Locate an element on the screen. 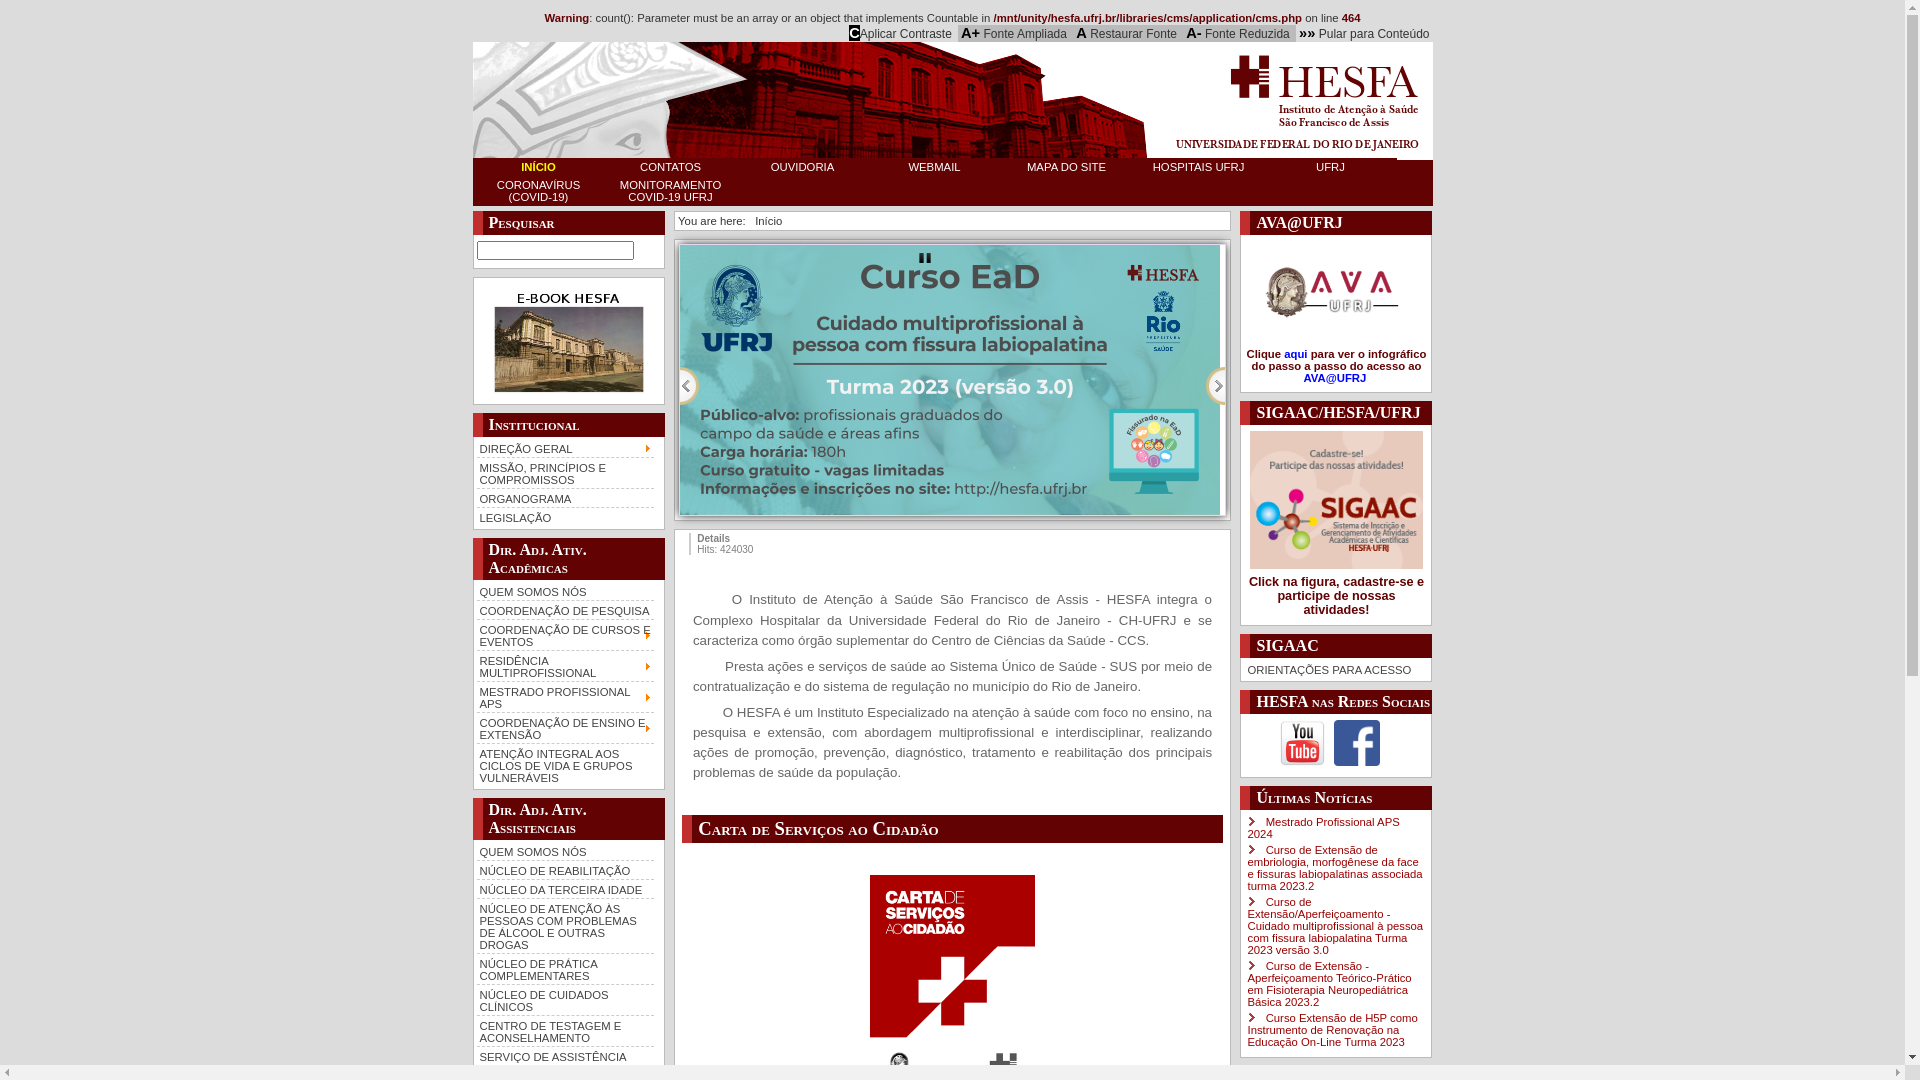 The width and height of the screenshot is (1920, 1080). Mestrado Profissional APS 2024 is located at coordinates (1323, 828).